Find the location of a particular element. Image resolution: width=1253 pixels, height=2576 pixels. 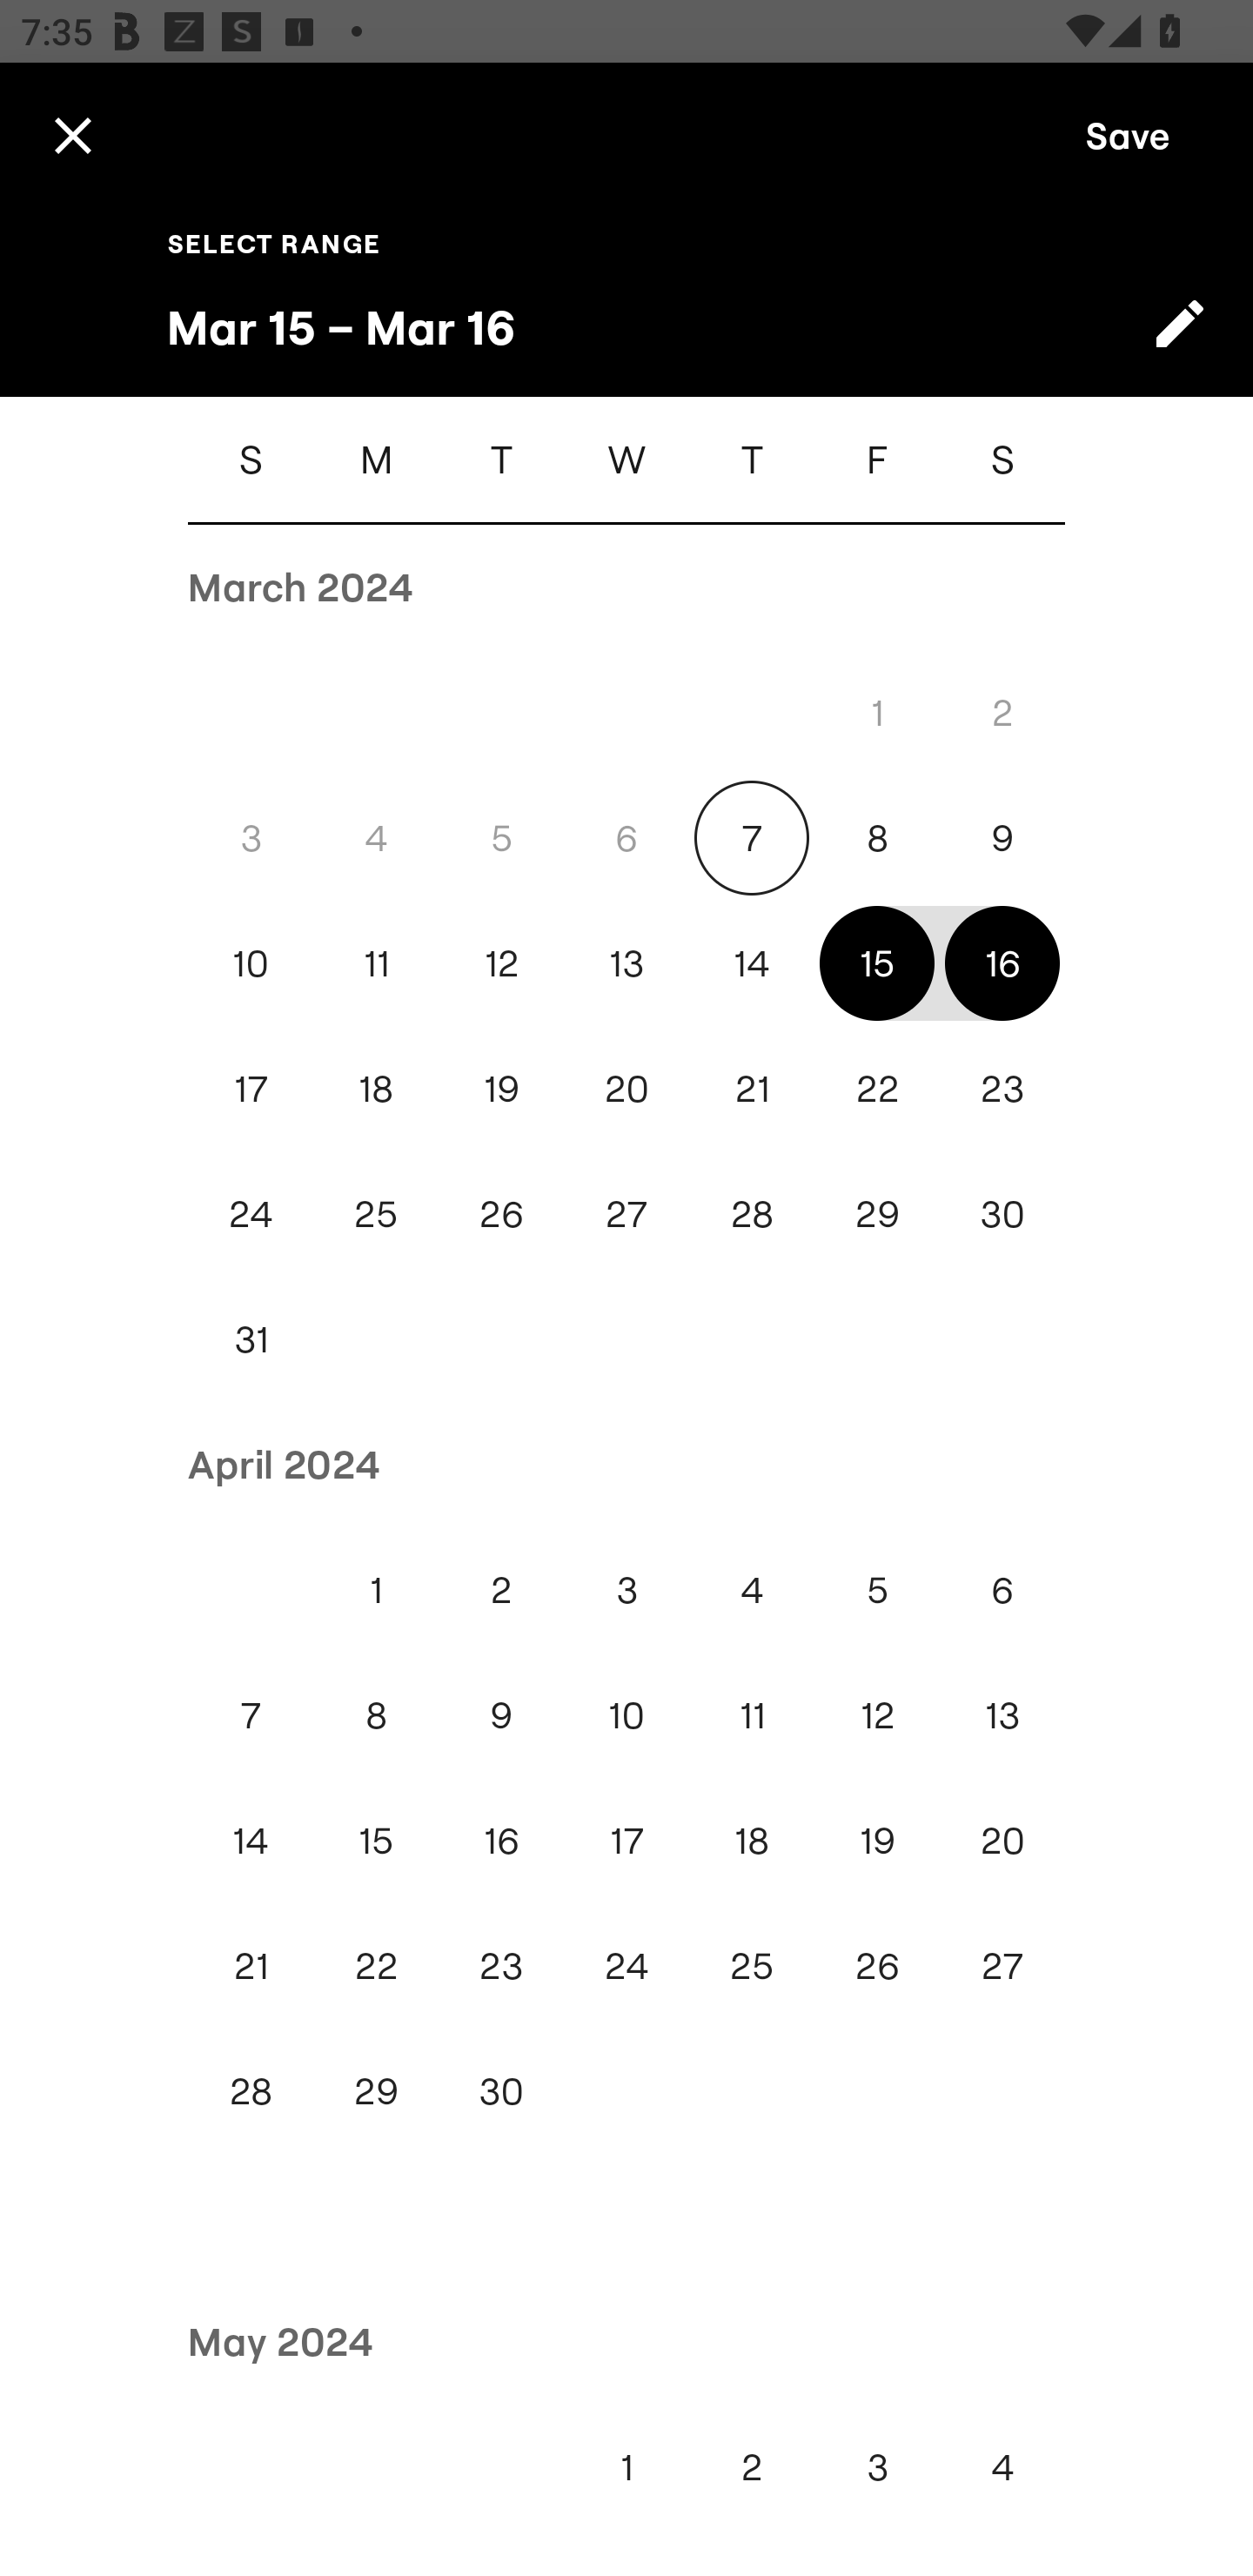

3 Wed, Apr 3 is located at coordinates (626, 1591).